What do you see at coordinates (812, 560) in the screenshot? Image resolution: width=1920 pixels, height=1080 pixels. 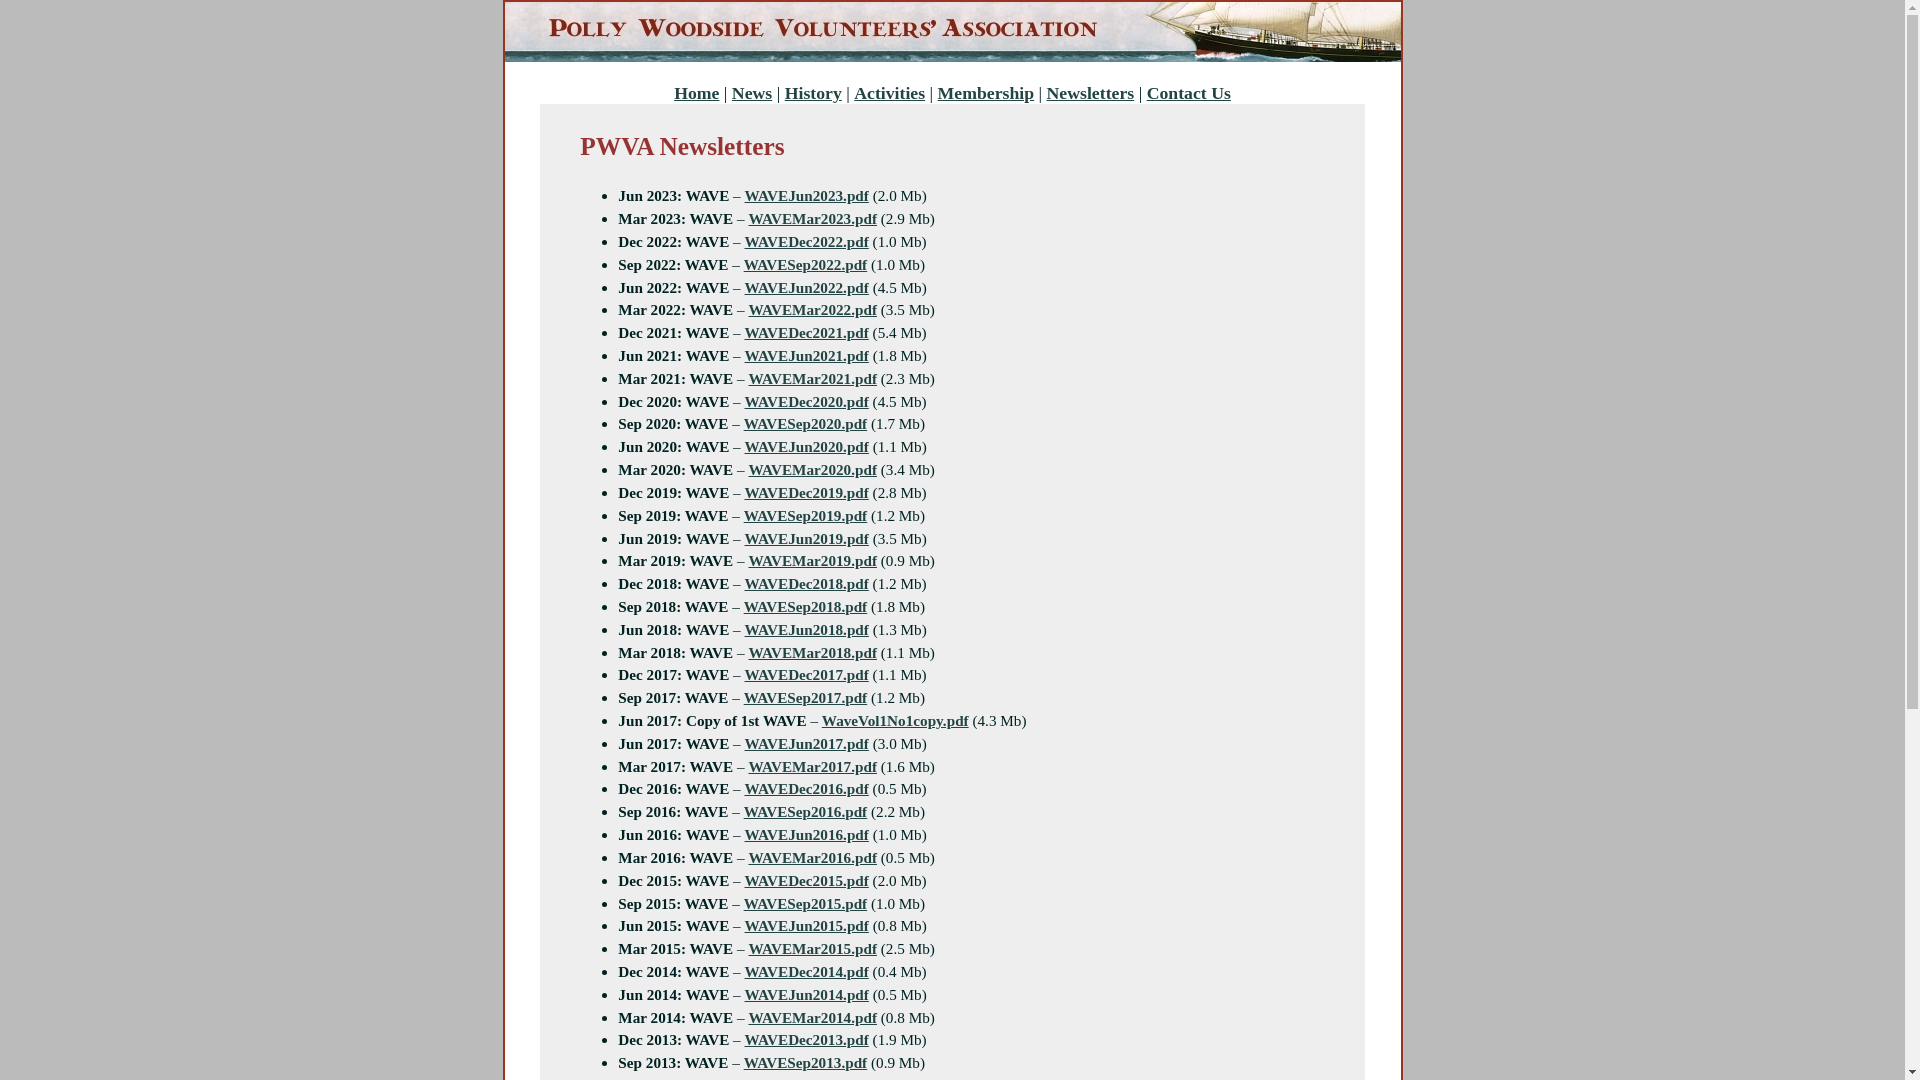 I see `WAVEMar2019.pdf` at bounding box center [812, 560].